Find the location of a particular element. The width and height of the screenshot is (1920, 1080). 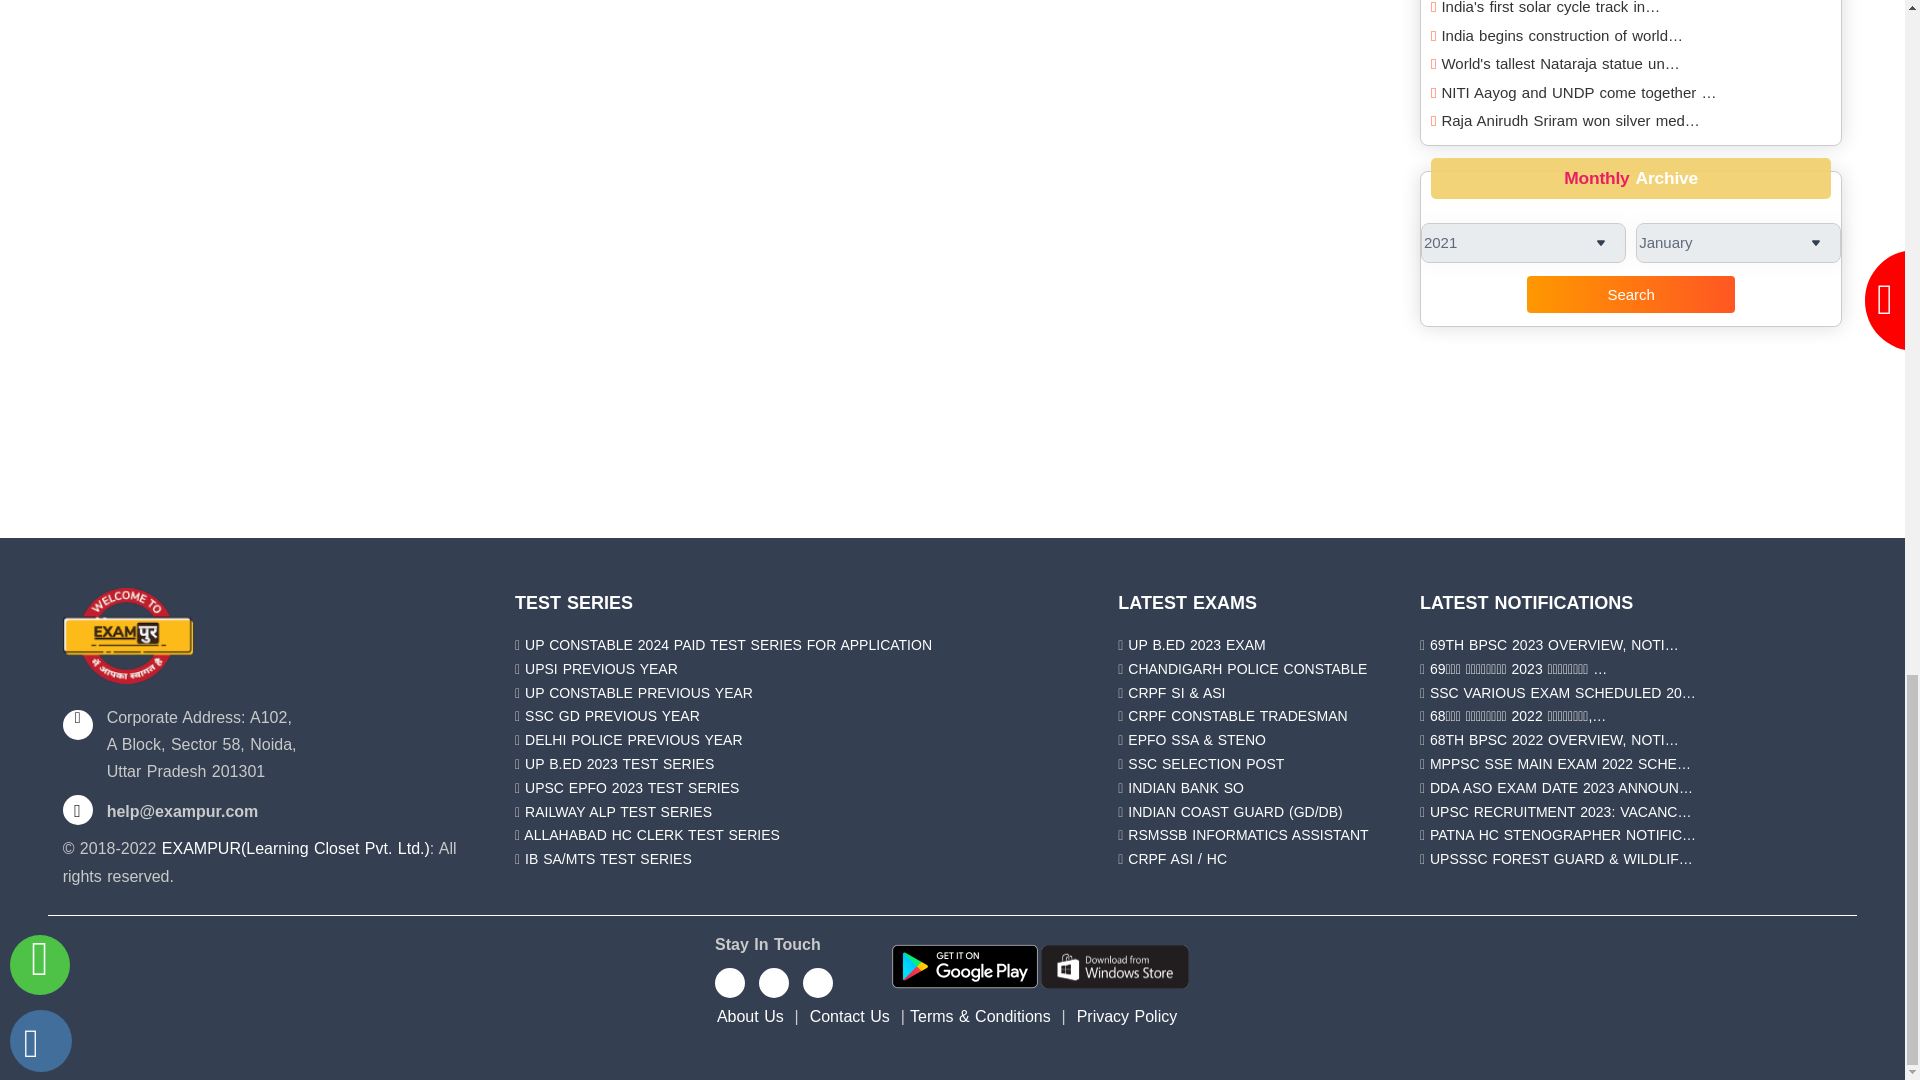

DDA ASO EXAM DATE 2023 ANNOUNCED: ADMIT CARD DETAILS is located at coordinates (1562, 787).